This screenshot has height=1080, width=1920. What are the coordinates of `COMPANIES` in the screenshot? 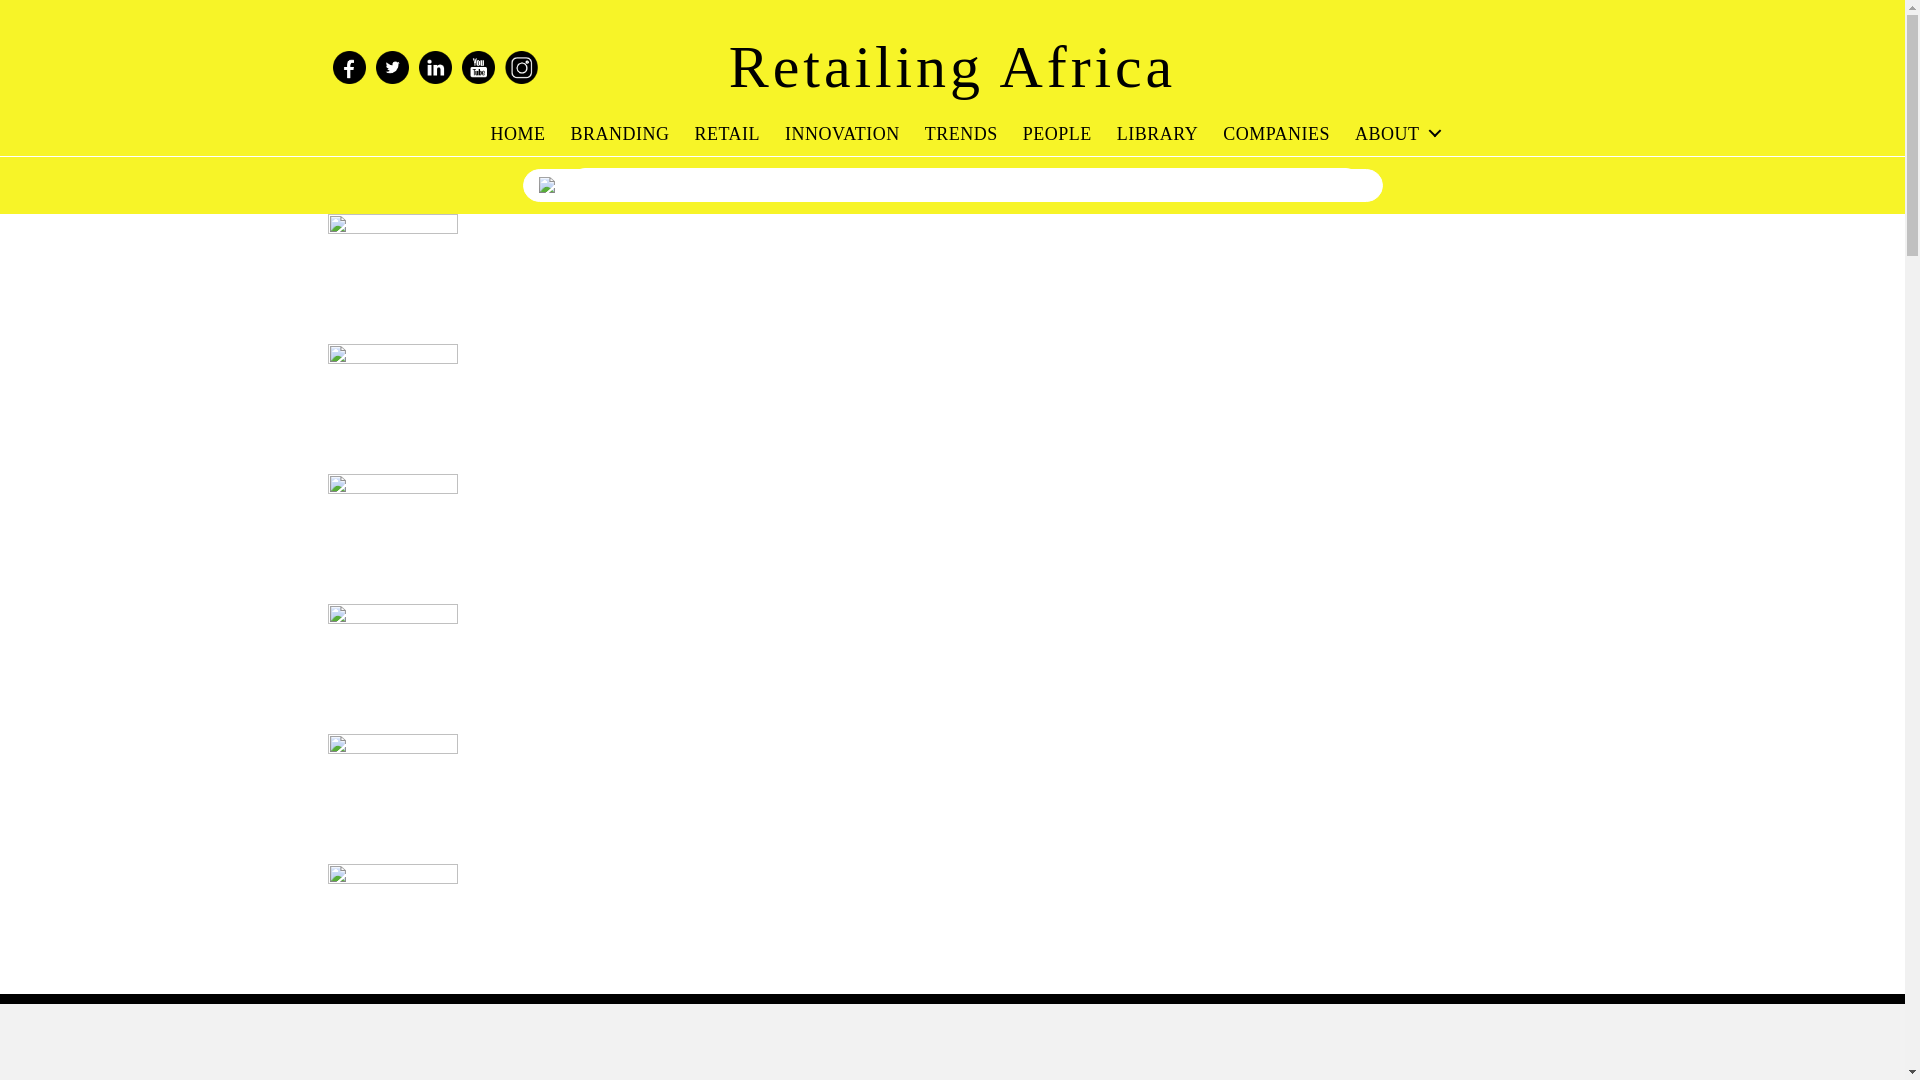 It's located at (1276, 134).